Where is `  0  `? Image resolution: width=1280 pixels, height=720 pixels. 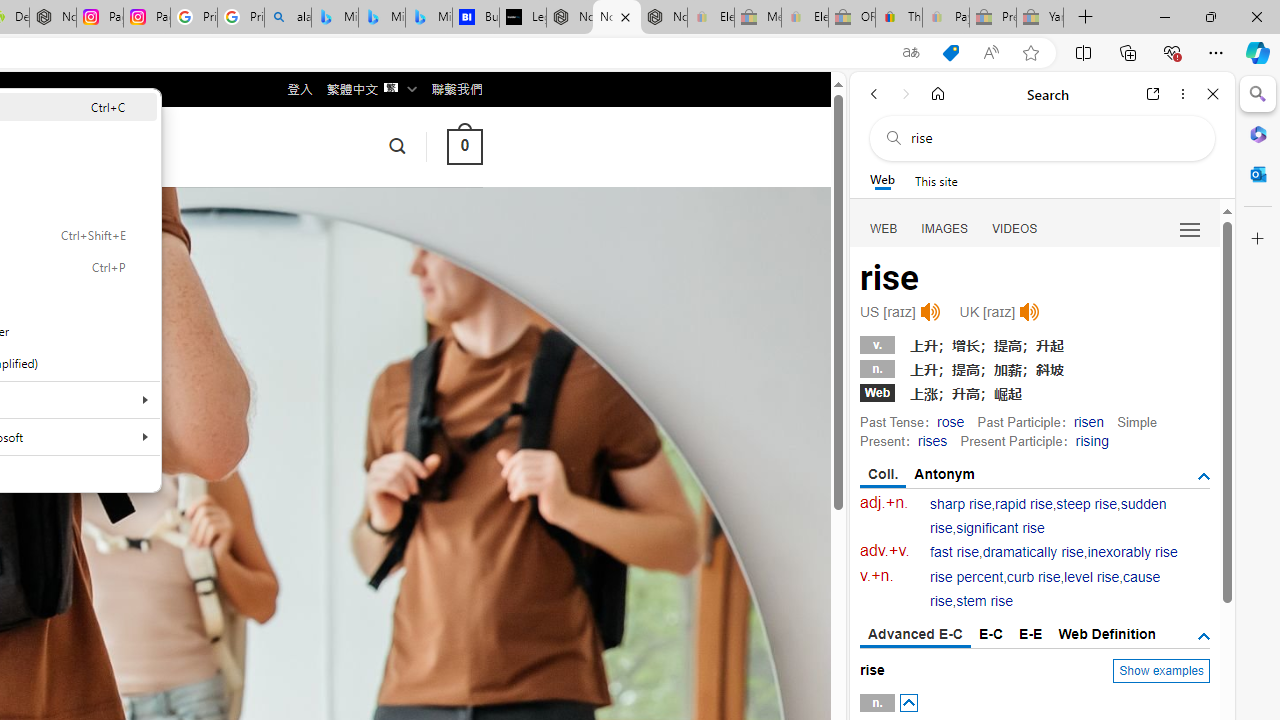   0   is located at coordinates (464, 146).